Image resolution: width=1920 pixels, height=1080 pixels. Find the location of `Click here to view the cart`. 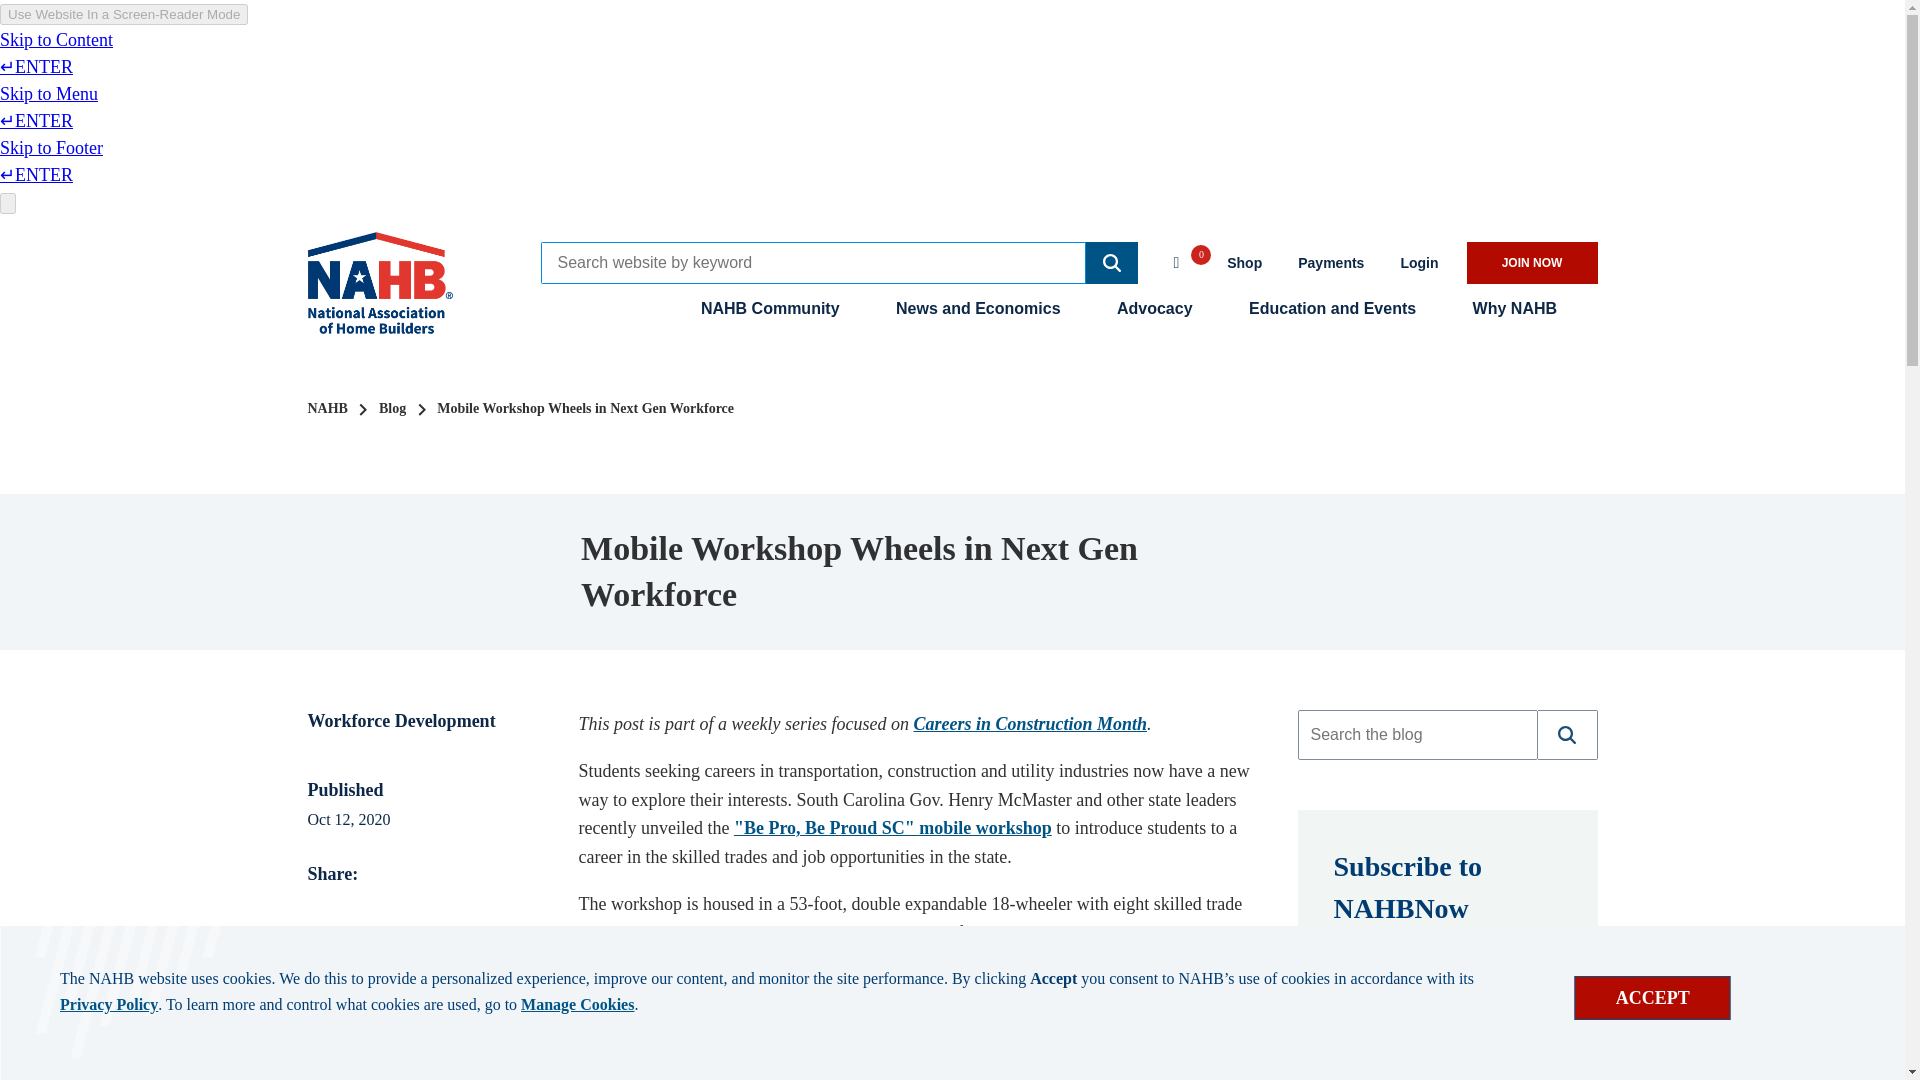

Click here to view the cart is located at coordinates (1186, 260).